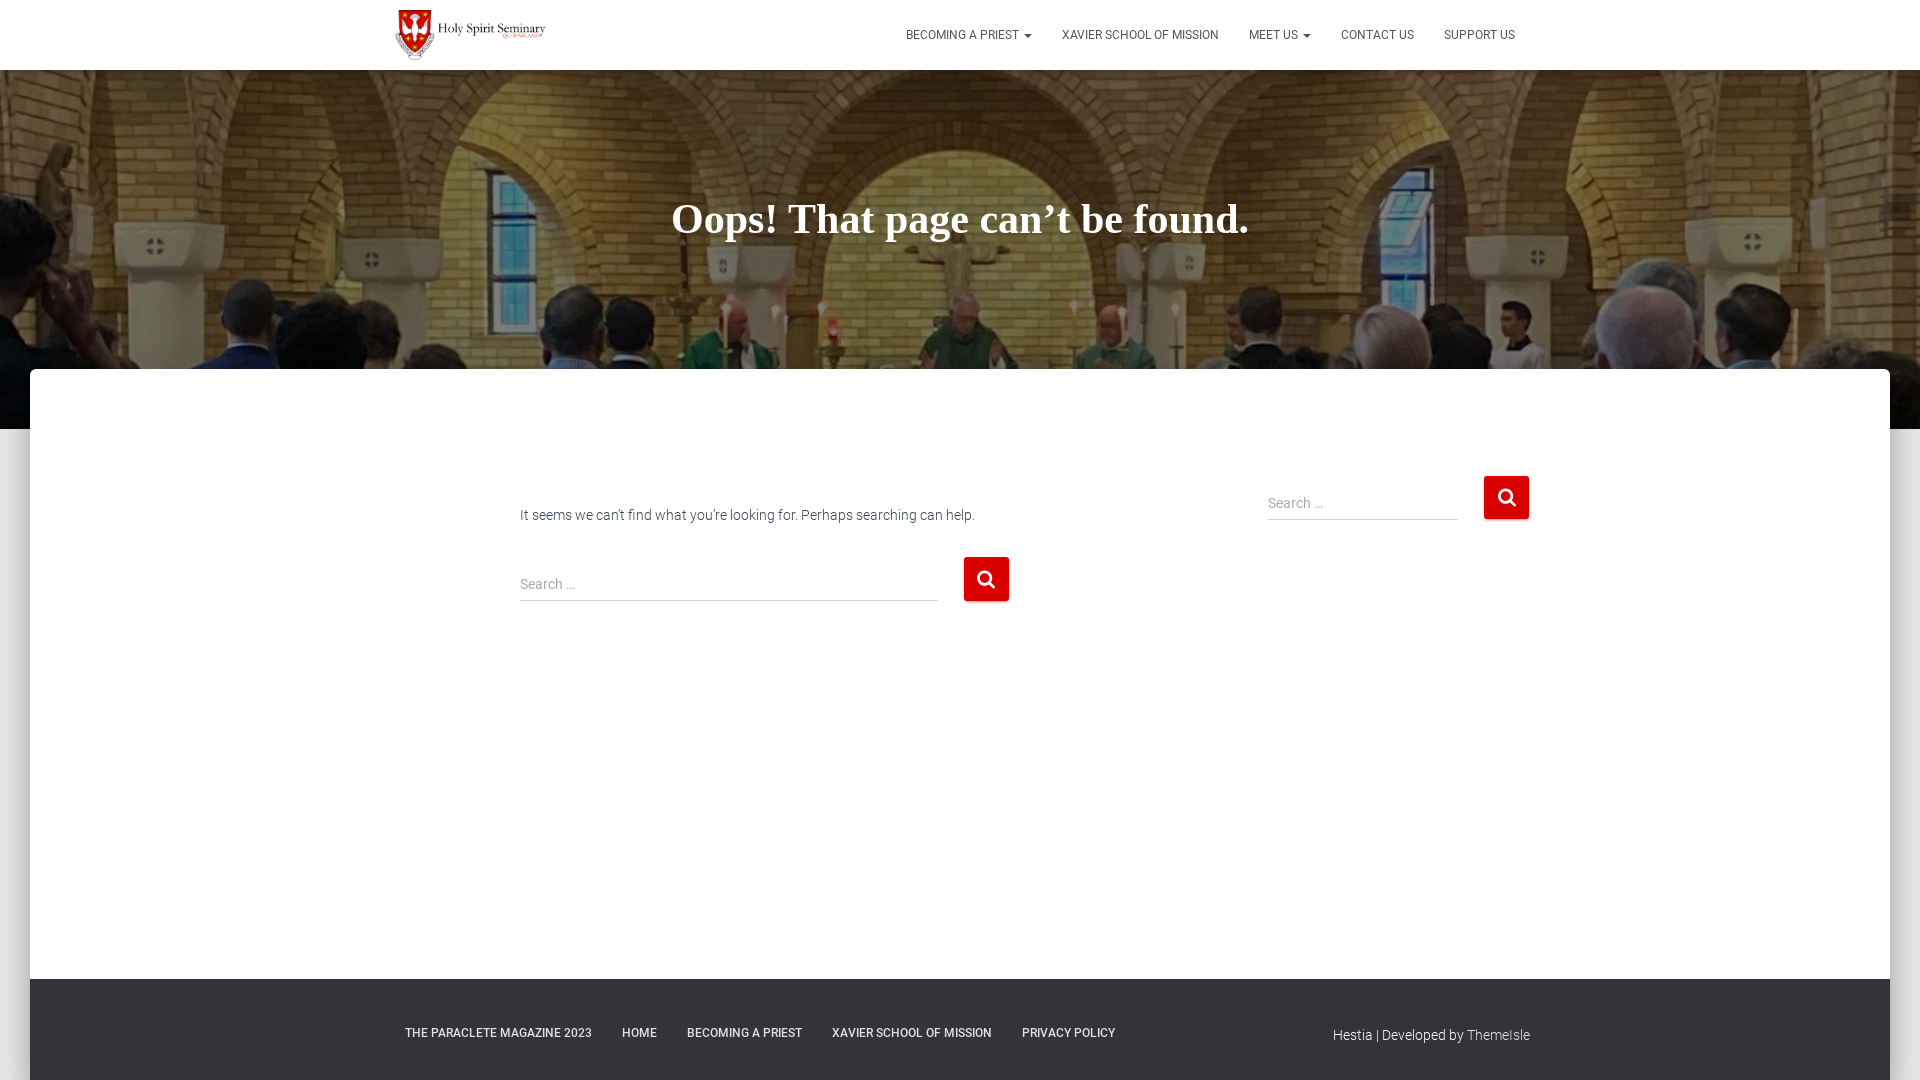  I want to click on XAVIER SCHOOL OF MISSION, so click(912, 1034).